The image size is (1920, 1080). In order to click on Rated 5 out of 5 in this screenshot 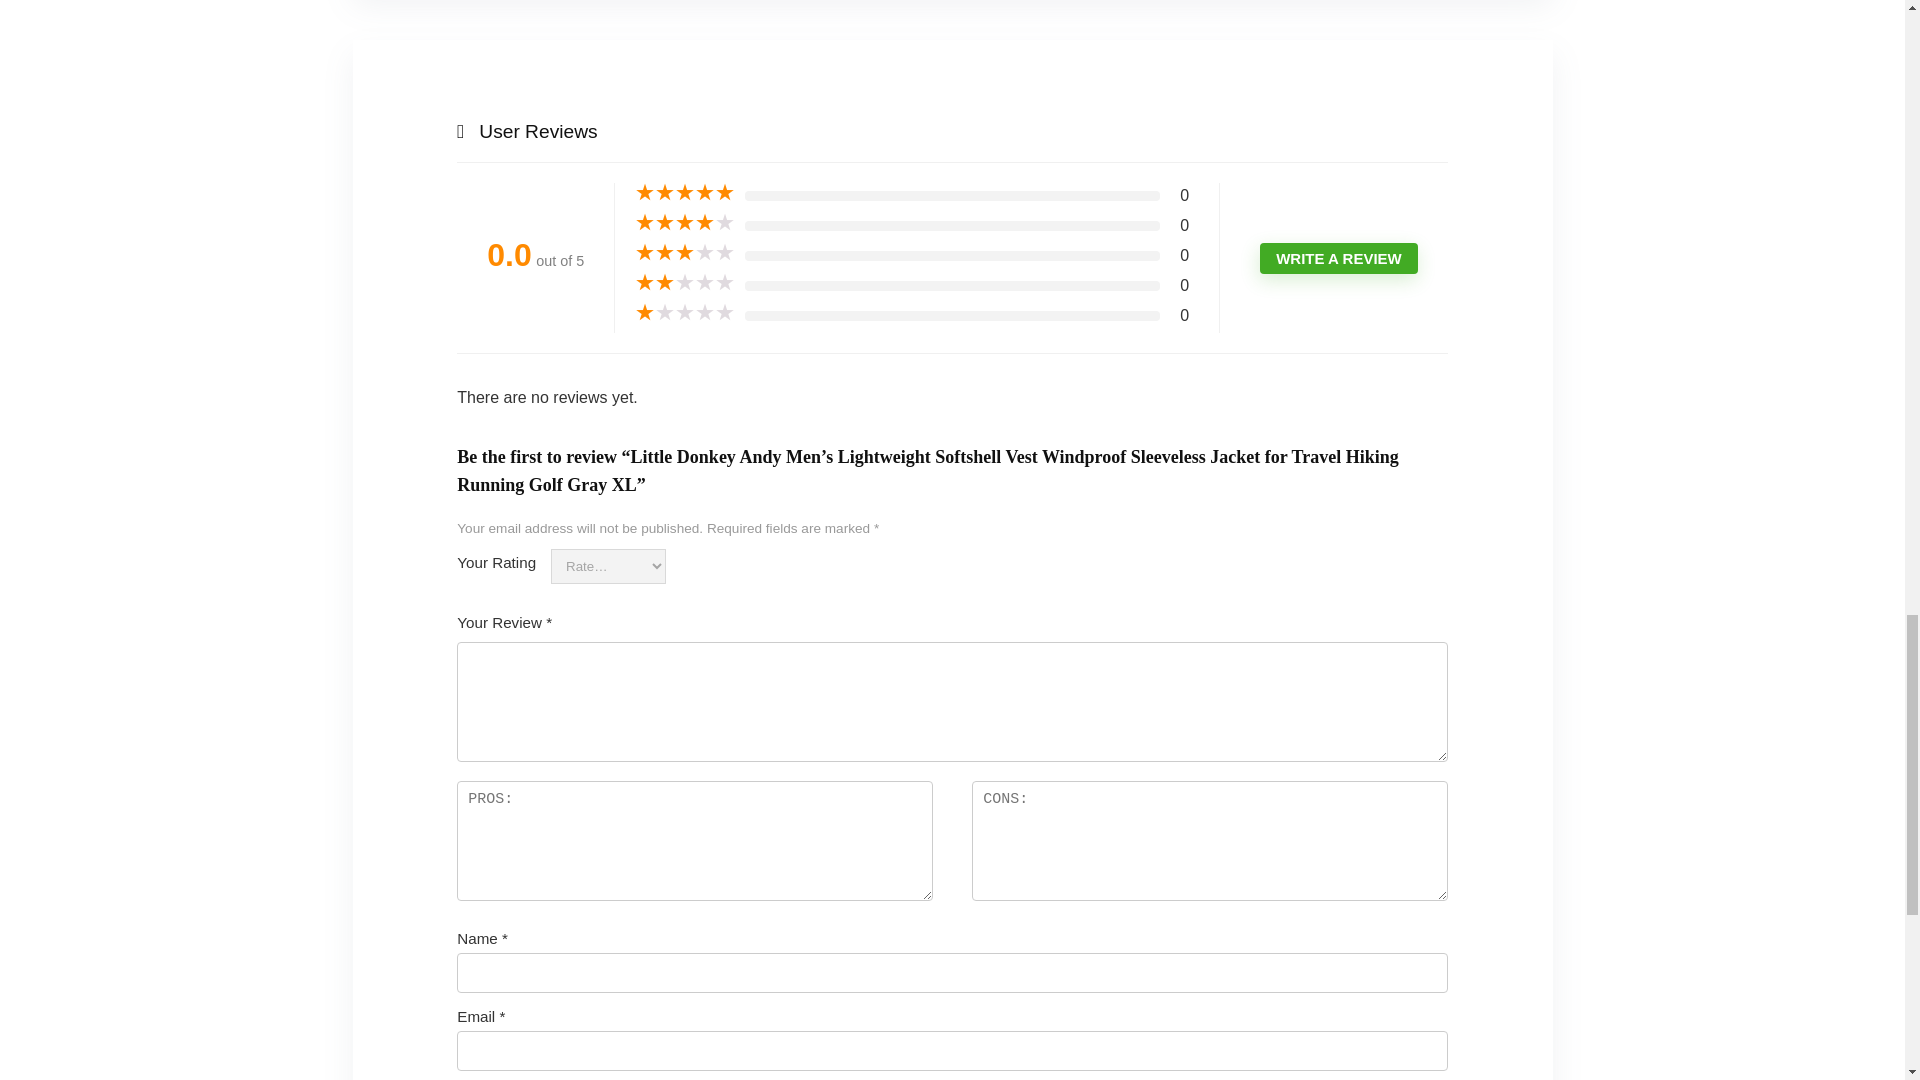, I will do `click(685, 192)`.